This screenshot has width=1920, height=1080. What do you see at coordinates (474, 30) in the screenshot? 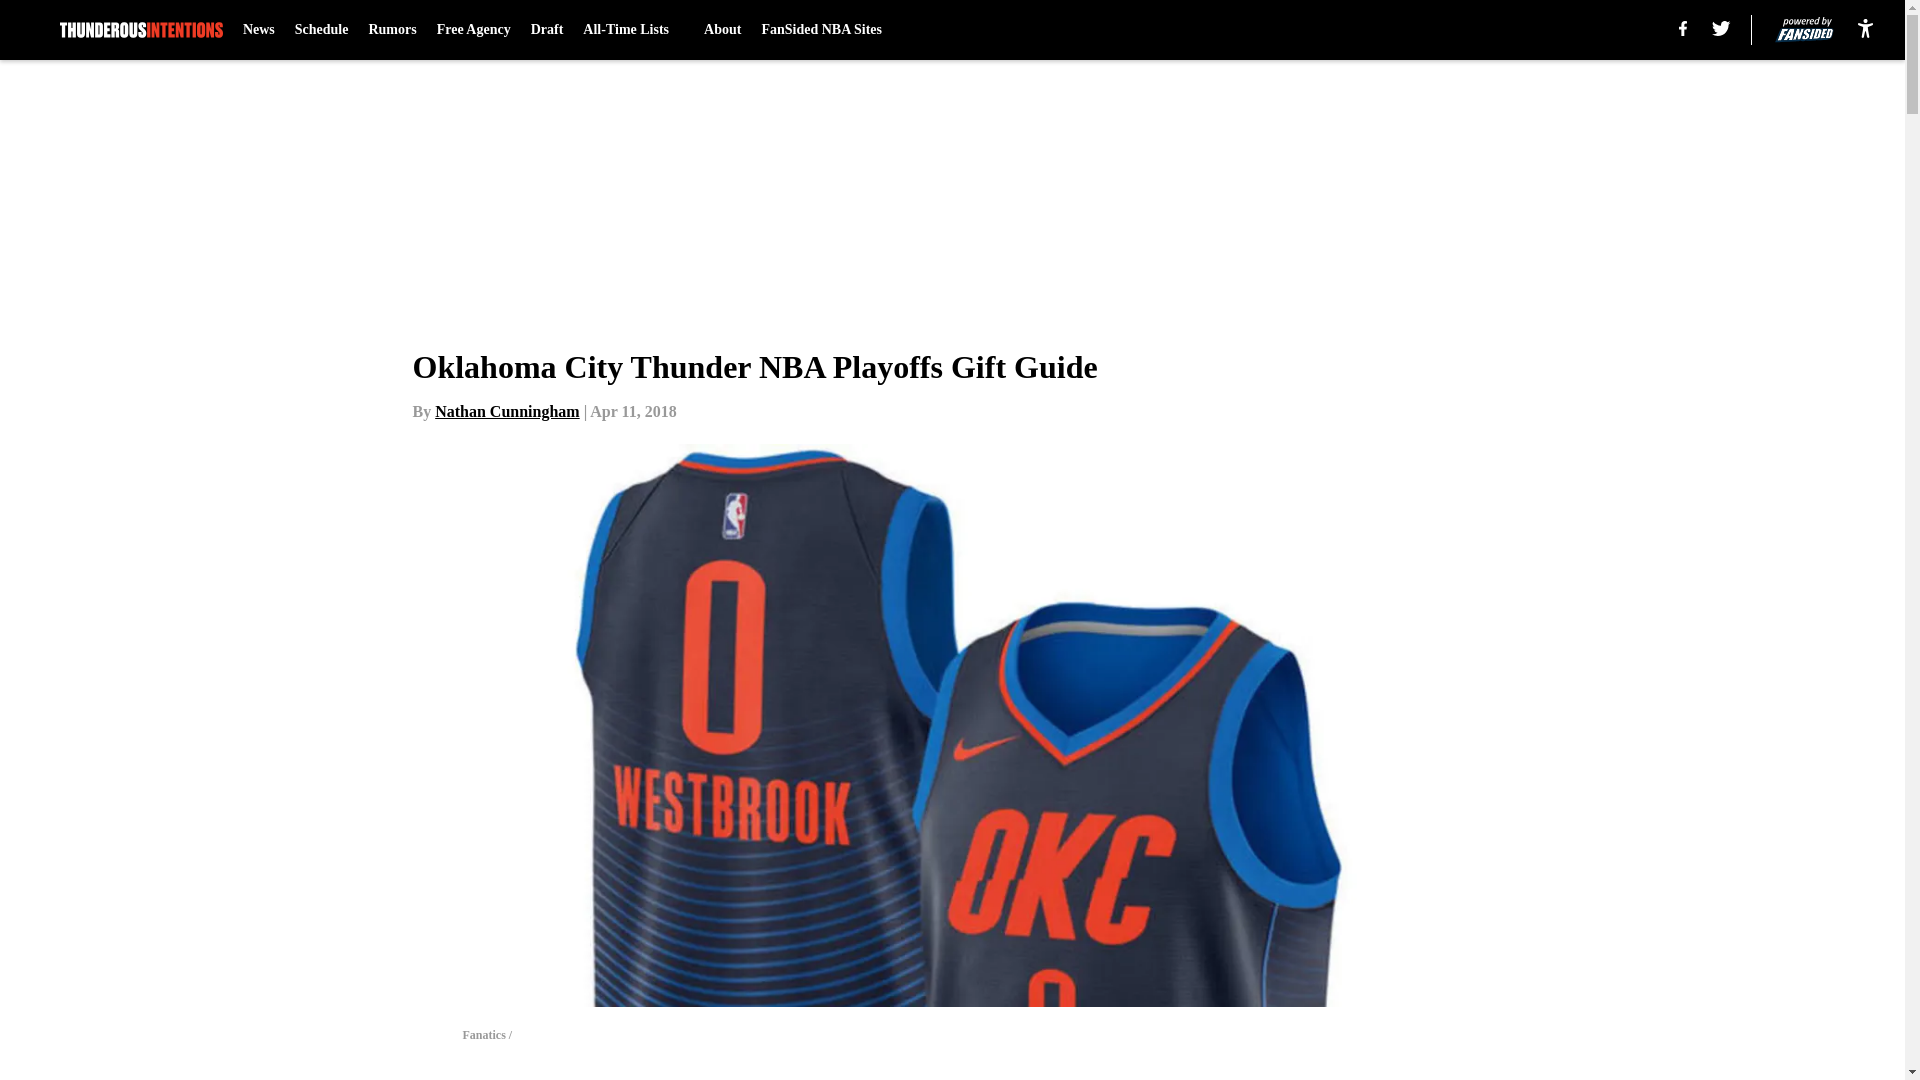
I see `Free Agency` at bounding box center [474, 30].